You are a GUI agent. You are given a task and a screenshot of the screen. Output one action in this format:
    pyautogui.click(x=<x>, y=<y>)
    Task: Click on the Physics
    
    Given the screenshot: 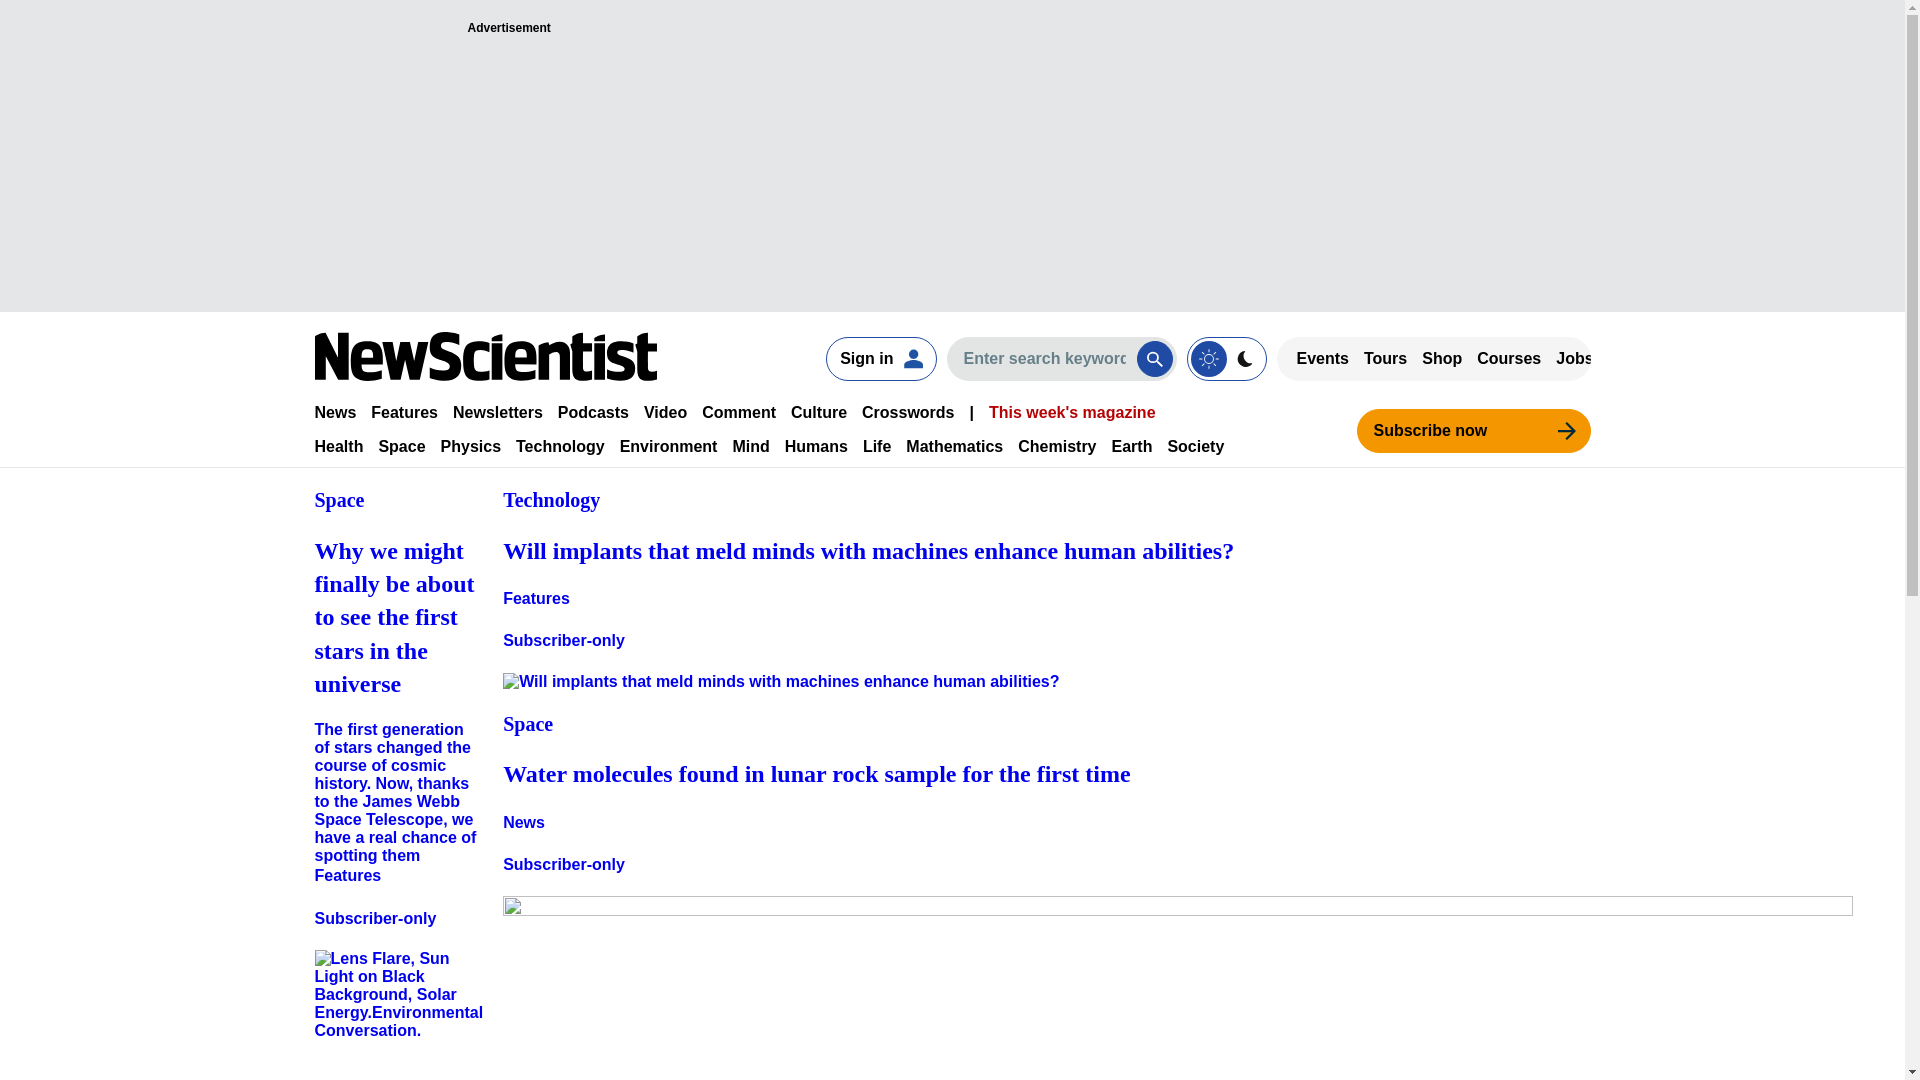 What is the action you would take?
    pyautogui.click(x=471, y=446)
    